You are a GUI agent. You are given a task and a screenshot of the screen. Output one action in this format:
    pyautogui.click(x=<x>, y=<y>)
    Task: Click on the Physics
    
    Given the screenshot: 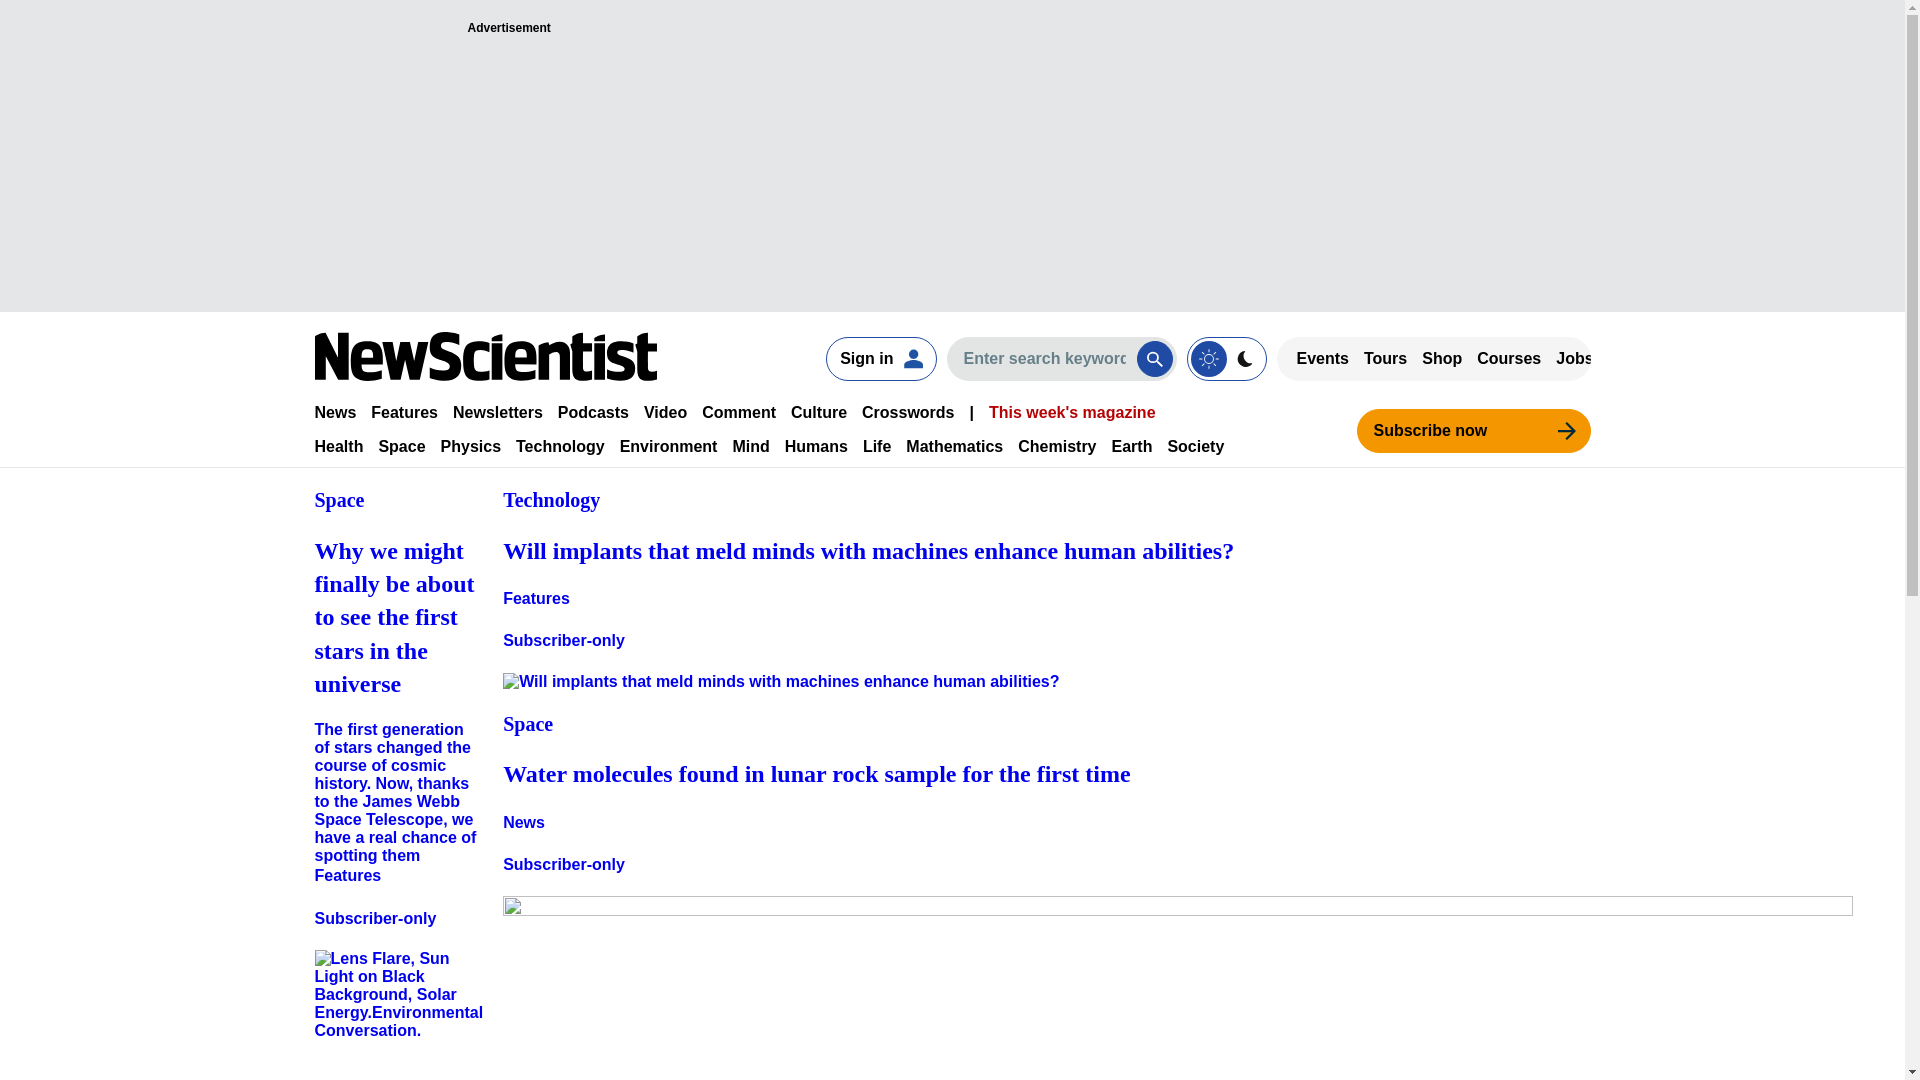 What is the action you would take?
    pyautogui.click(x=471, y=446)
    